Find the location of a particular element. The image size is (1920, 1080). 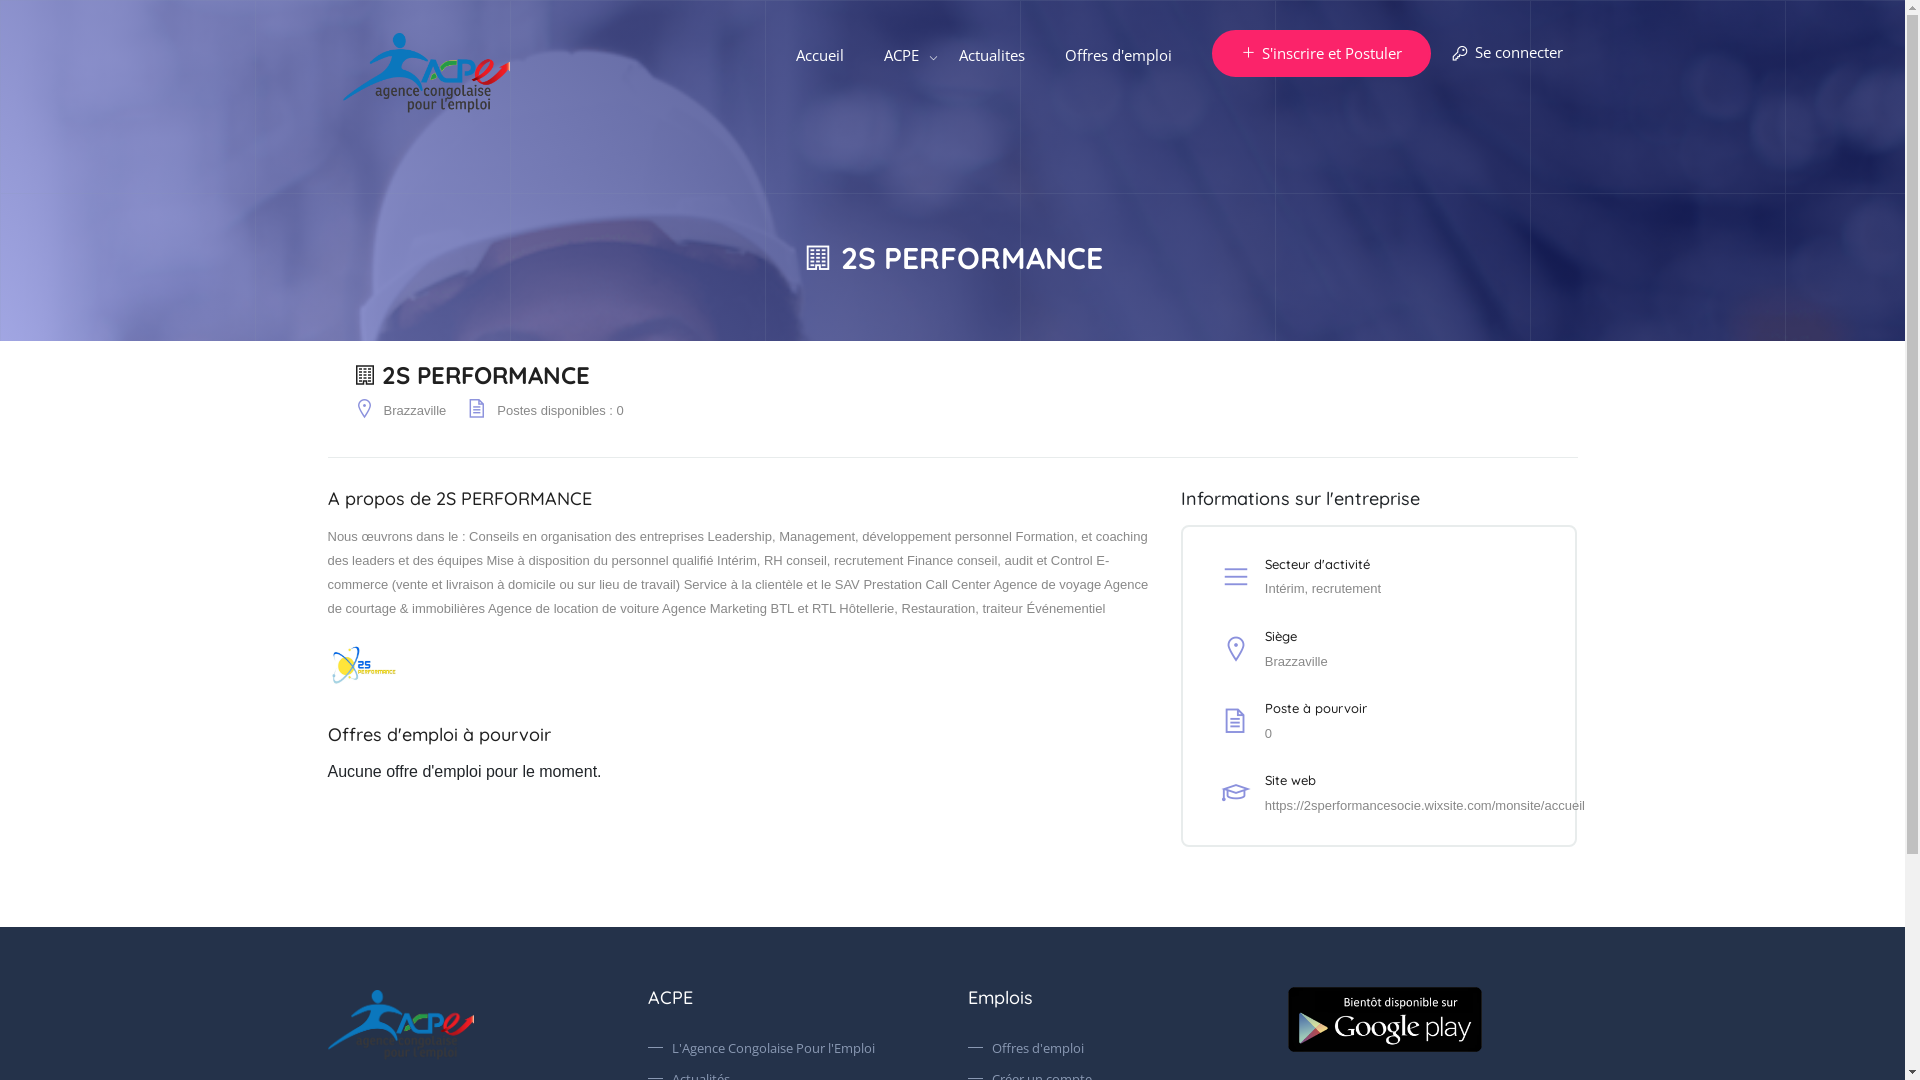

ACPE is located at coordinates (902, 56).